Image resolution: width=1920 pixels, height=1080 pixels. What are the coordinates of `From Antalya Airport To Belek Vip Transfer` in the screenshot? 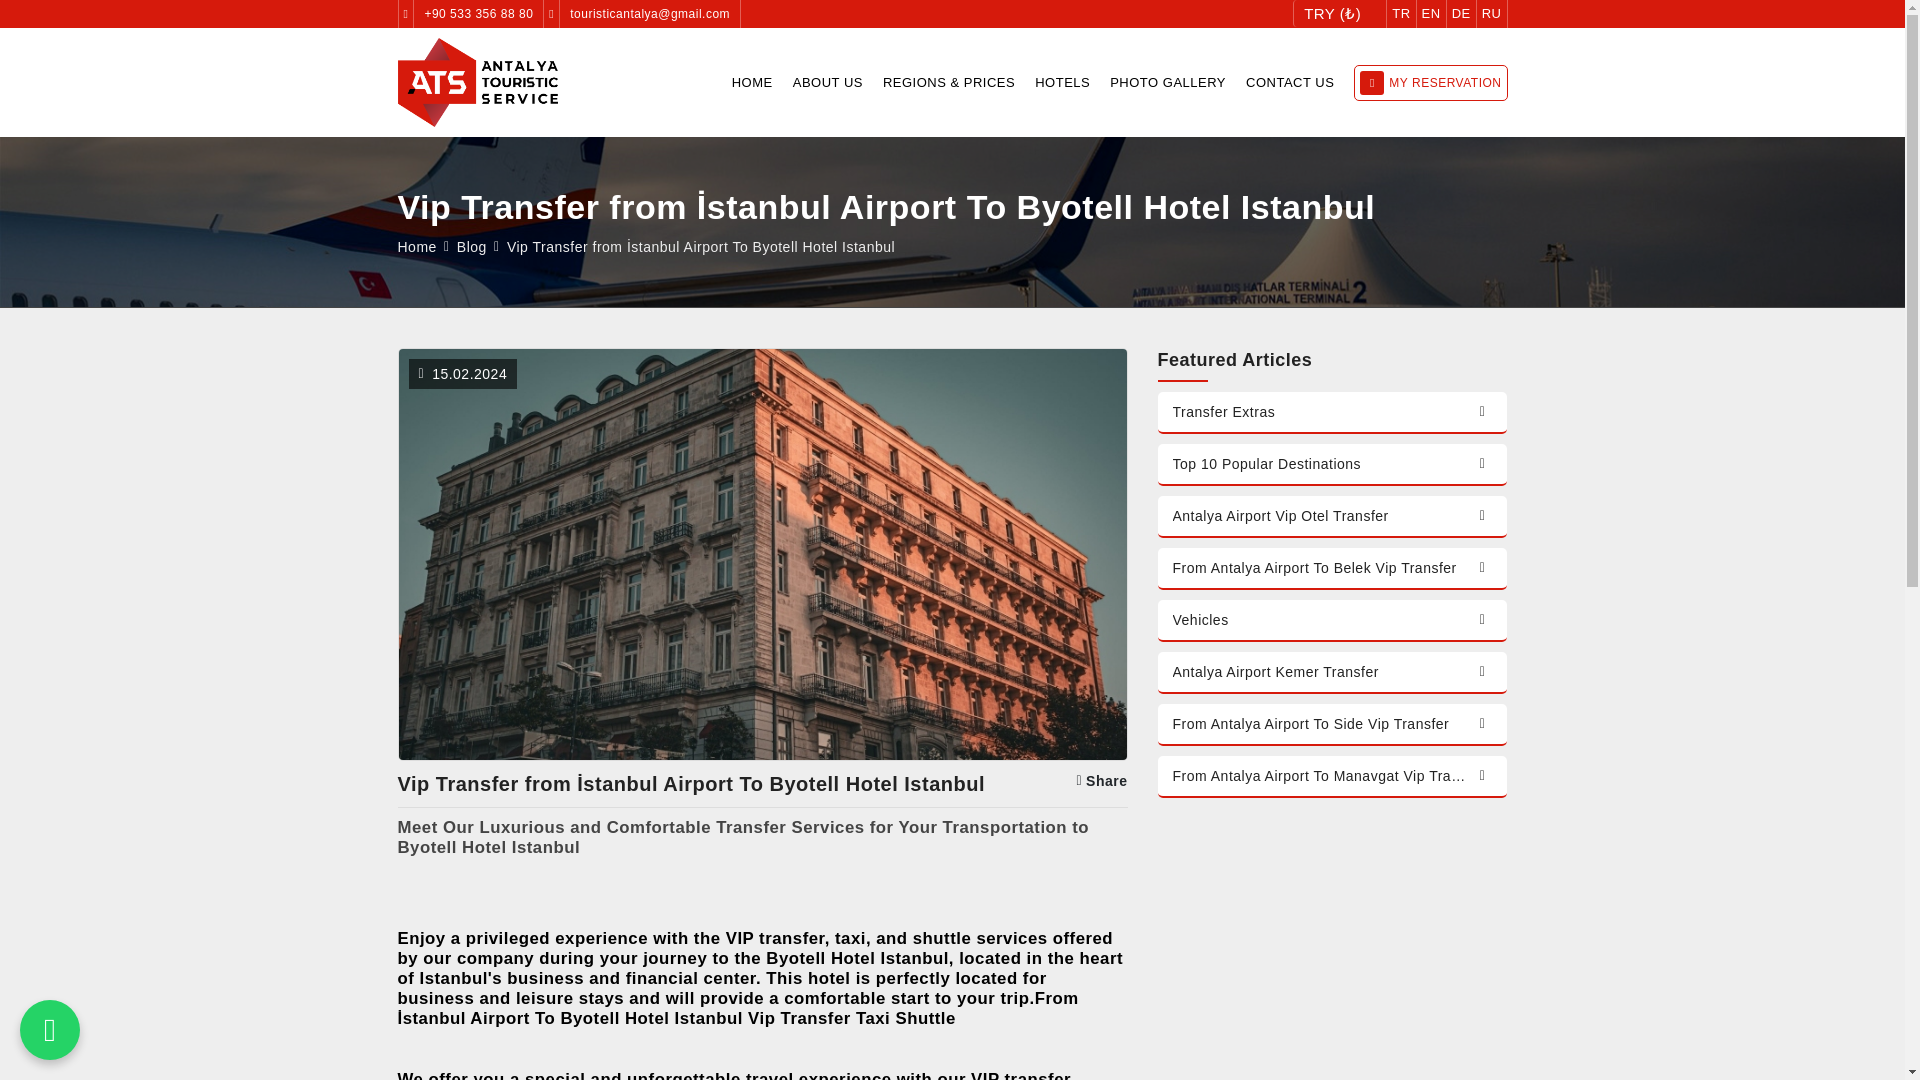 It's located at (1332, 568).